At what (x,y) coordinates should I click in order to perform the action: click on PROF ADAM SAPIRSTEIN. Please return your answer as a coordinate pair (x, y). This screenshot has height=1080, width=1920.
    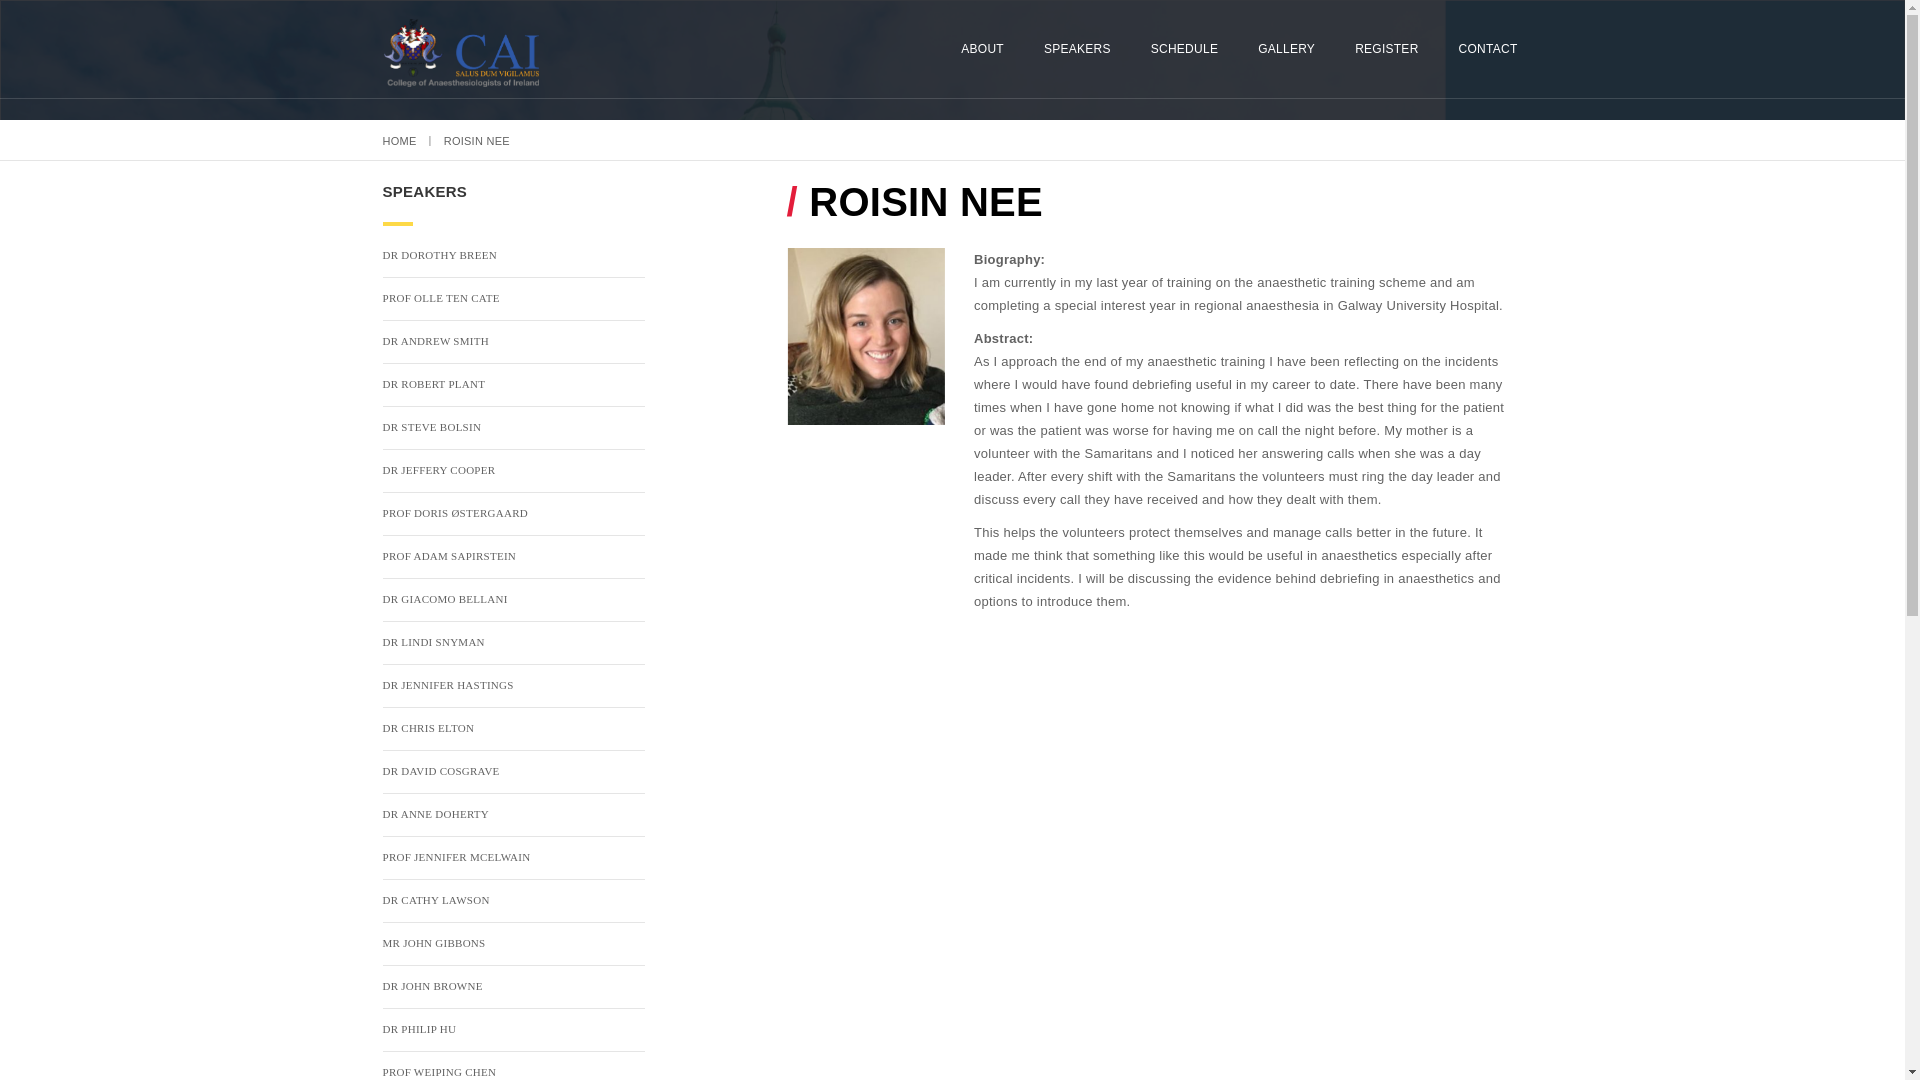
    Looking at the image, I should click on (514, 562).